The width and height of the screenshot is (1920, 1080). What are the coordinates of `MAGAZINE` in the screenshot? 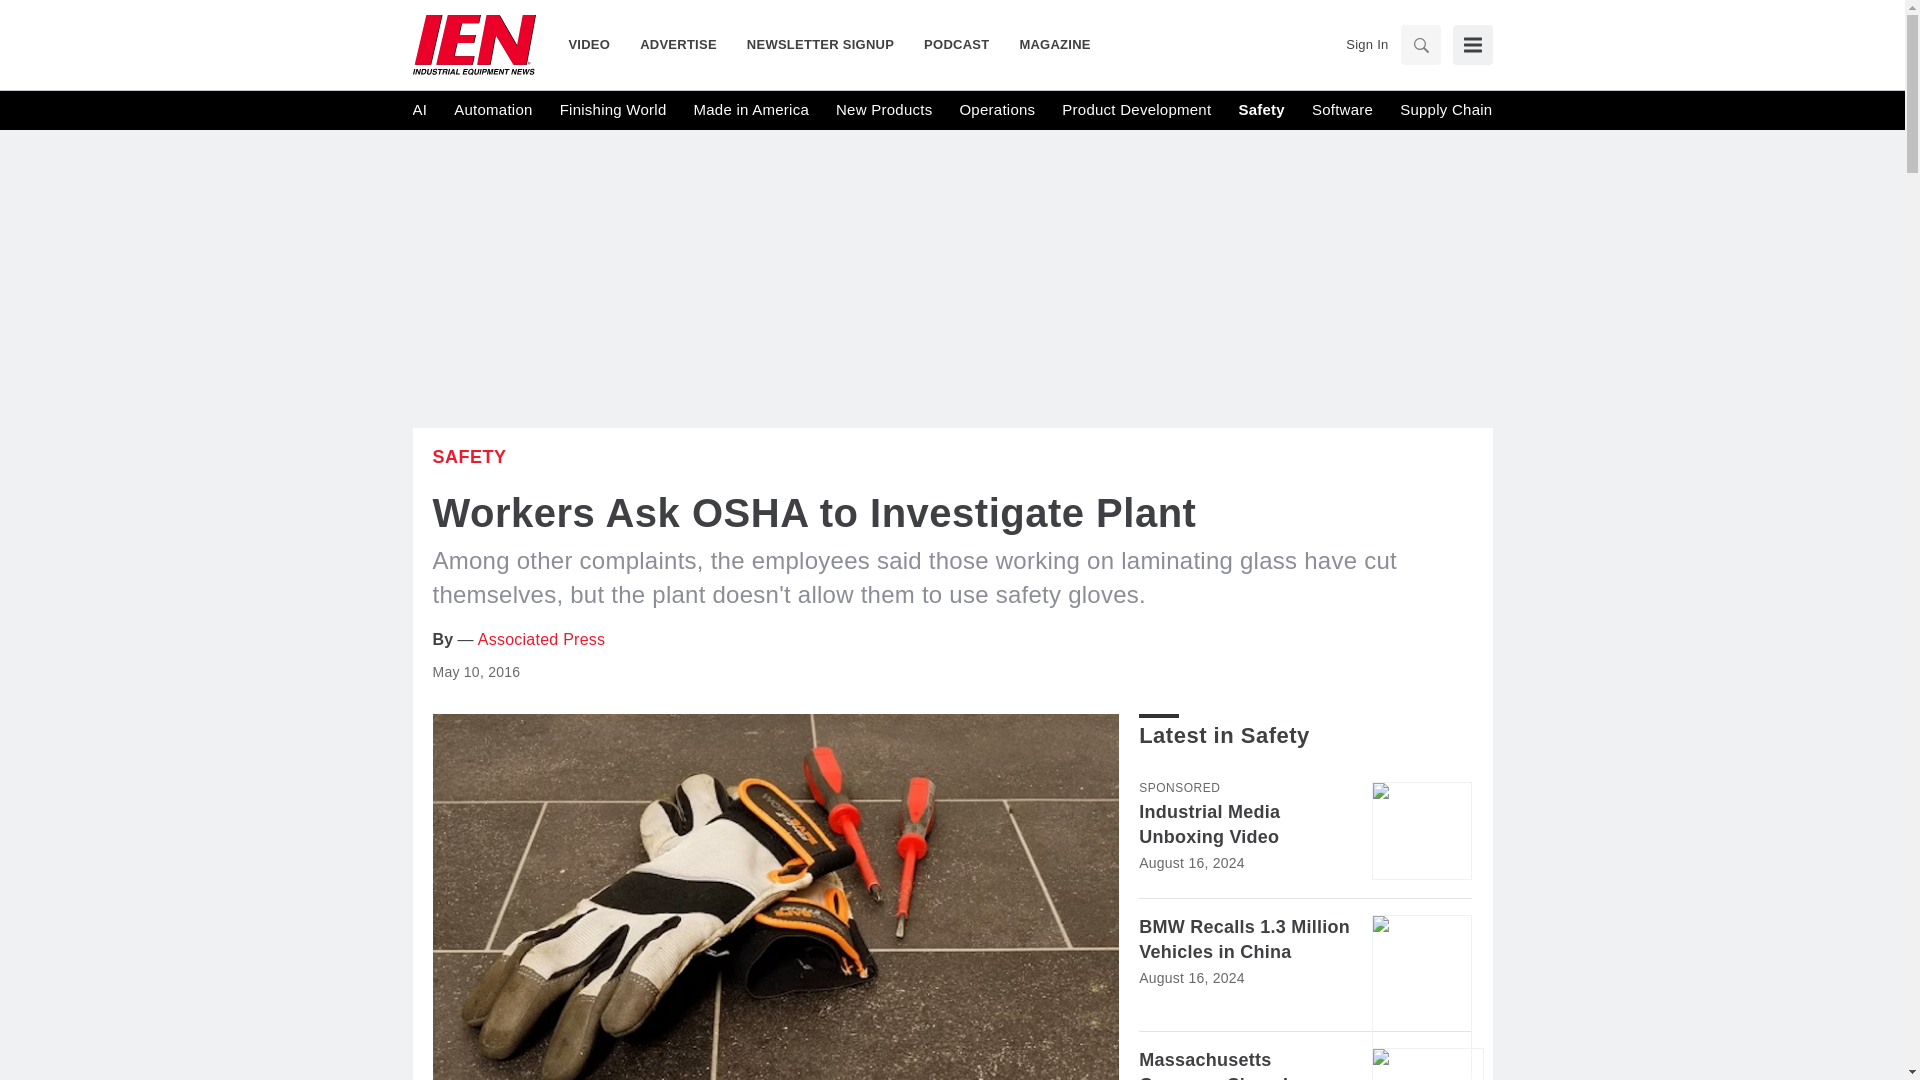 It's located at (1047, 44).